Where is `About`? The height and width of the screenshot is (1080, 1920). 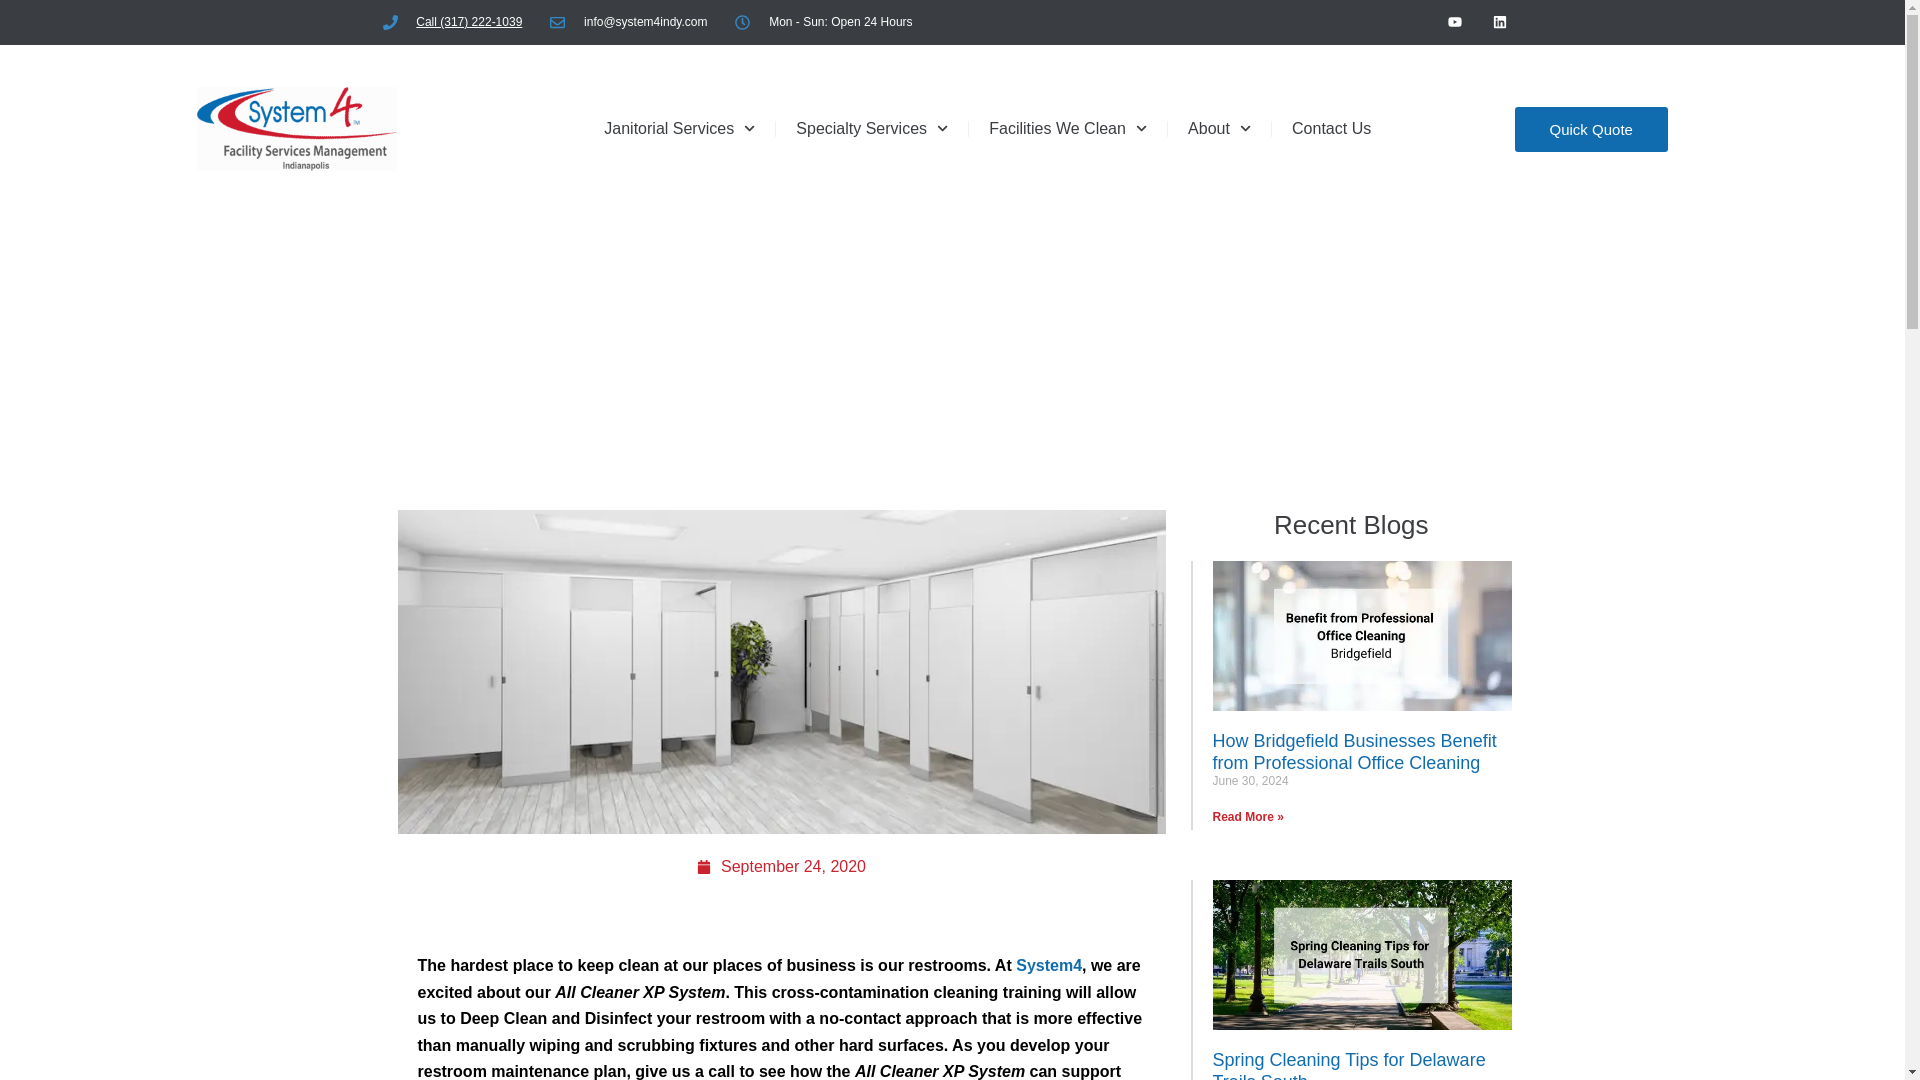
About is located at coordinates (1219, 128).